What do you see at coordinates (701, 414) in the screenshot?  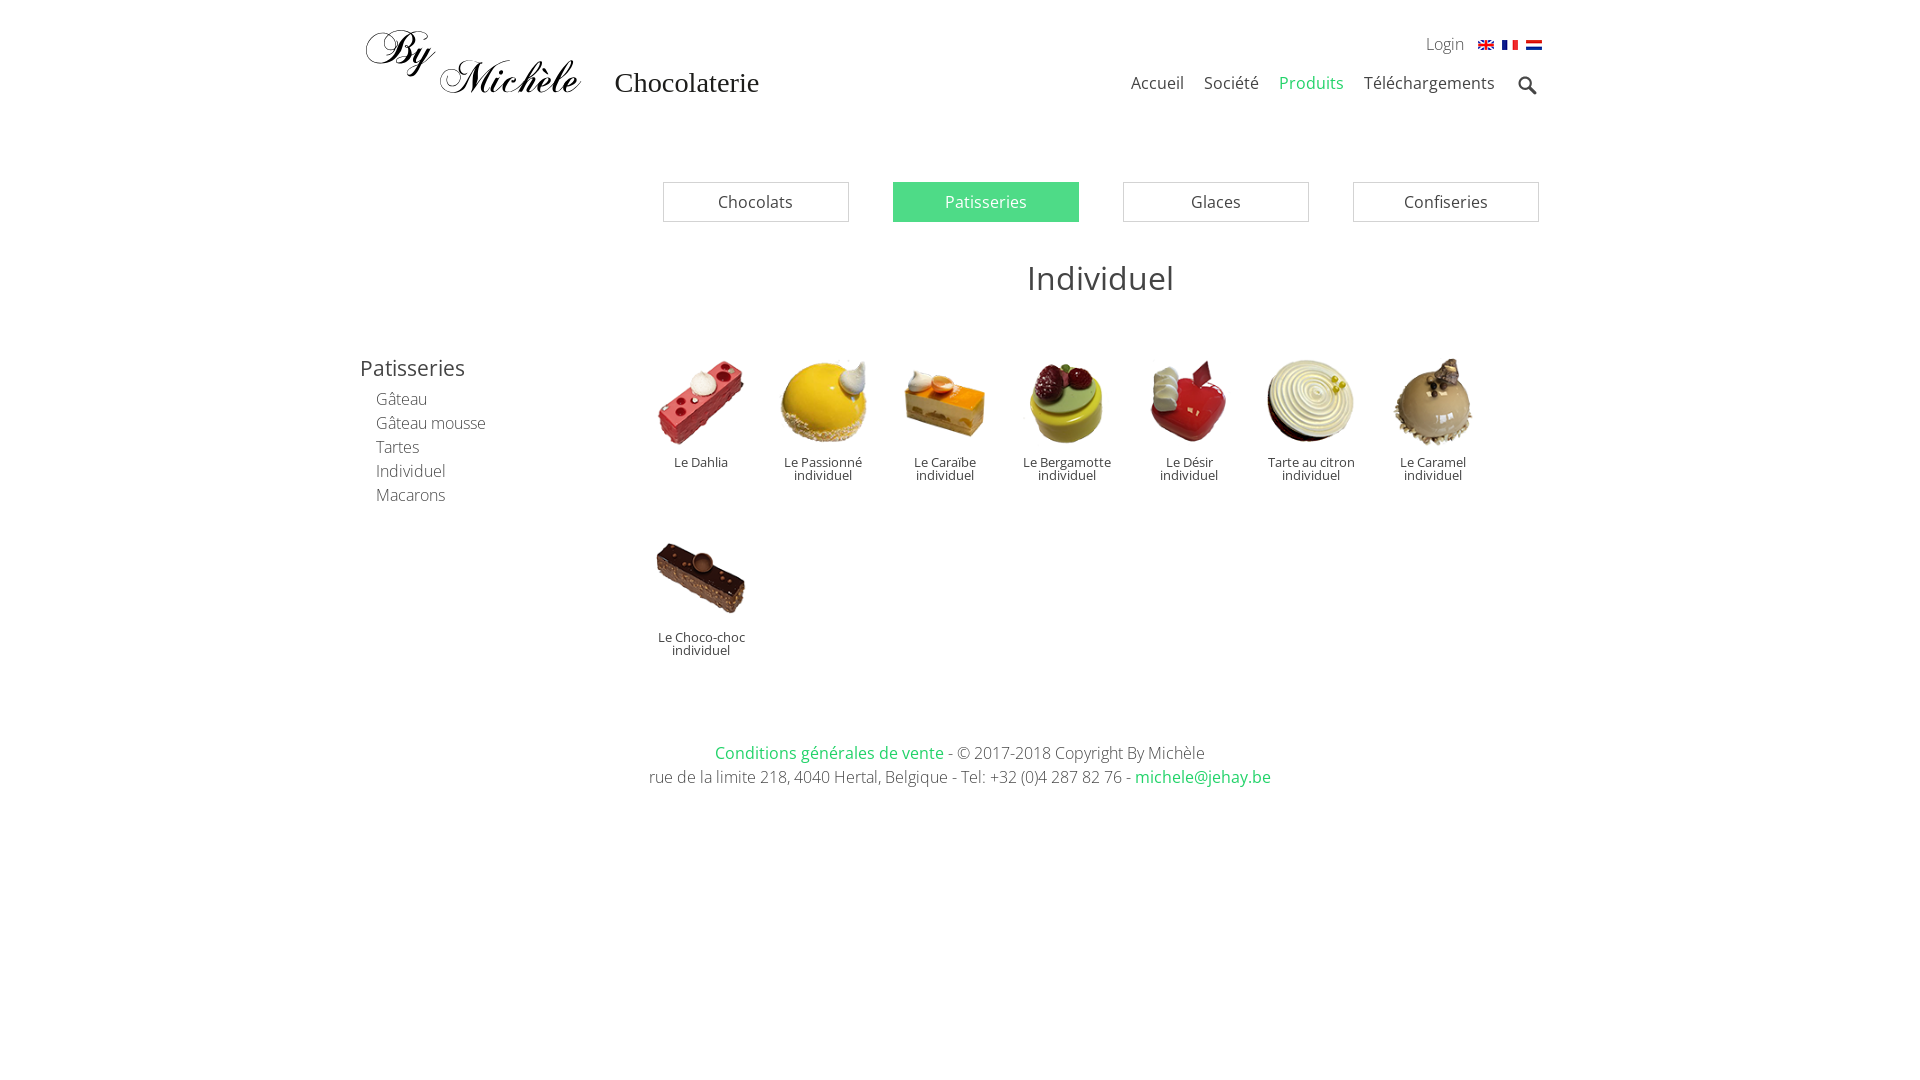 I see `Le Dahlia` at bounding box center [701, 414].